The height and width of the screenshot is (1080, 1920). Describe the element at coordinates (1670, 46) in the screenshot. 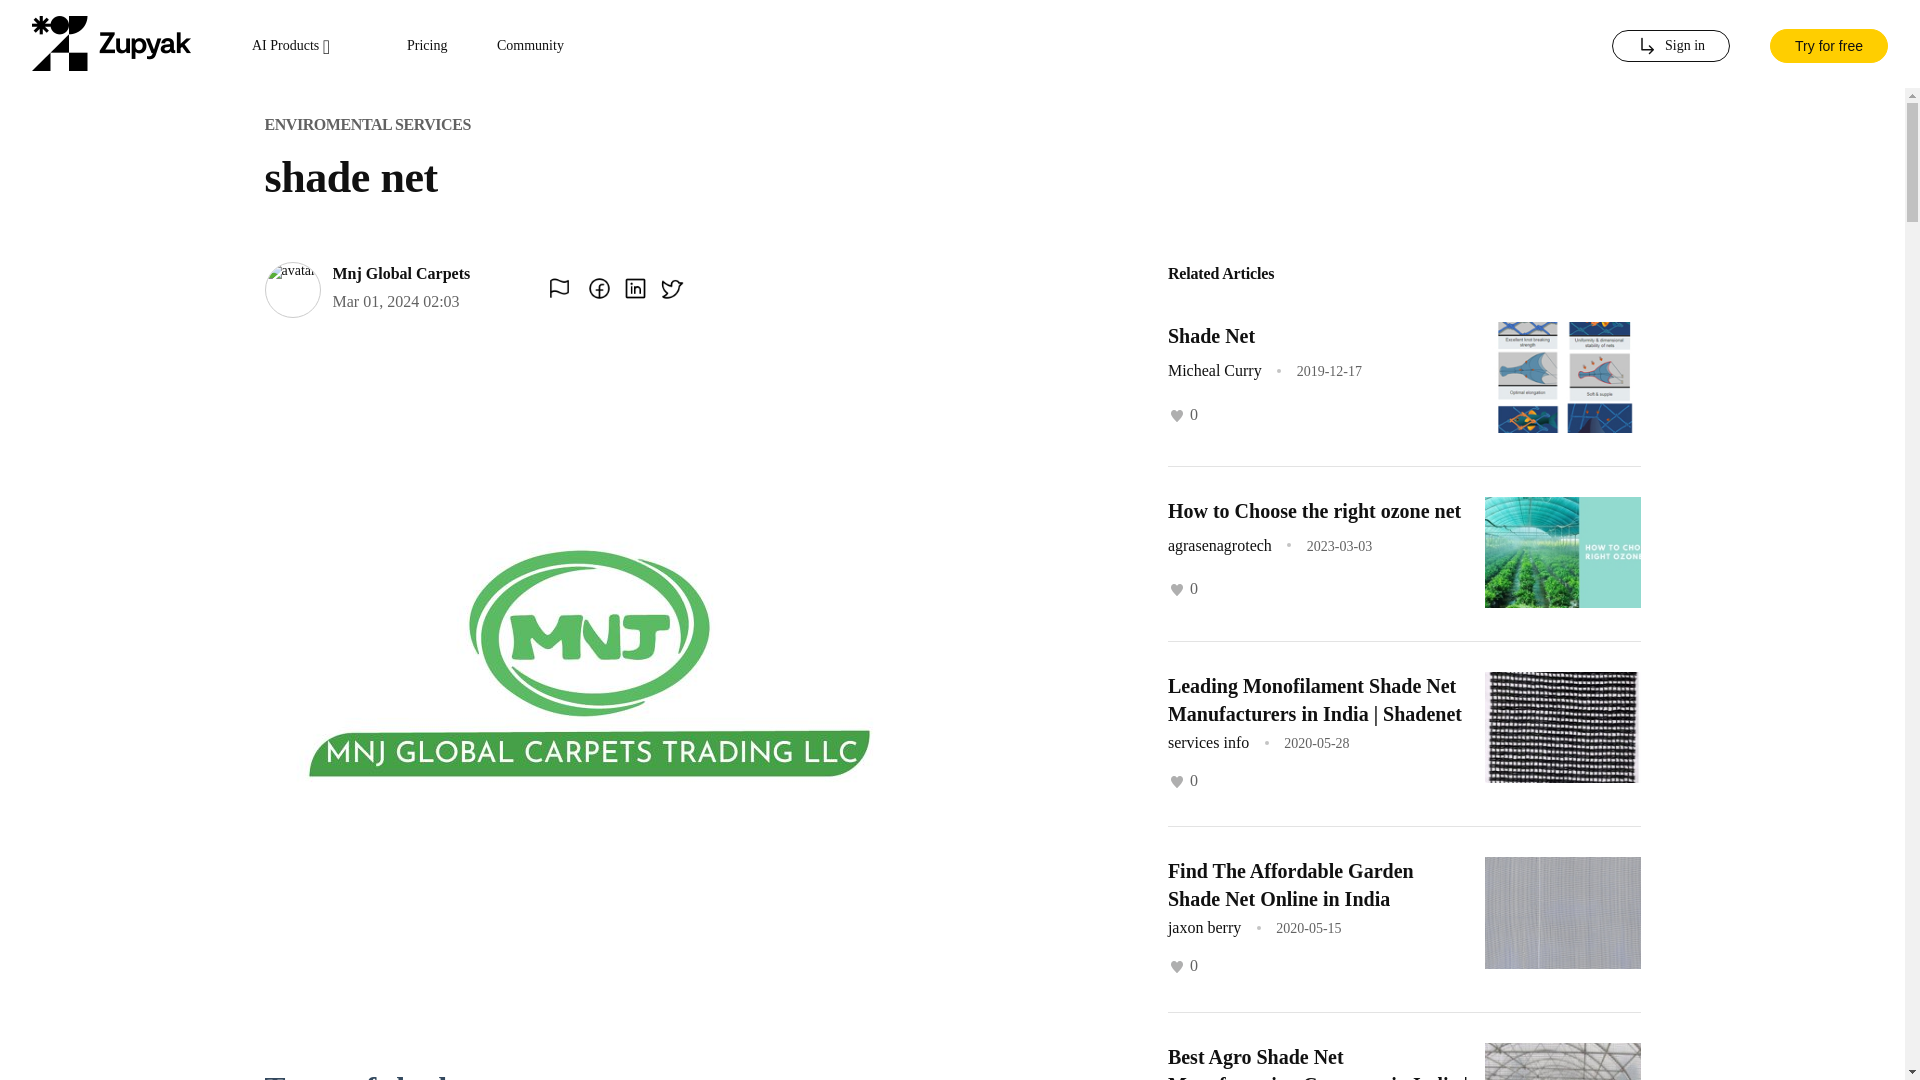

I see ` Sign in` at that location.